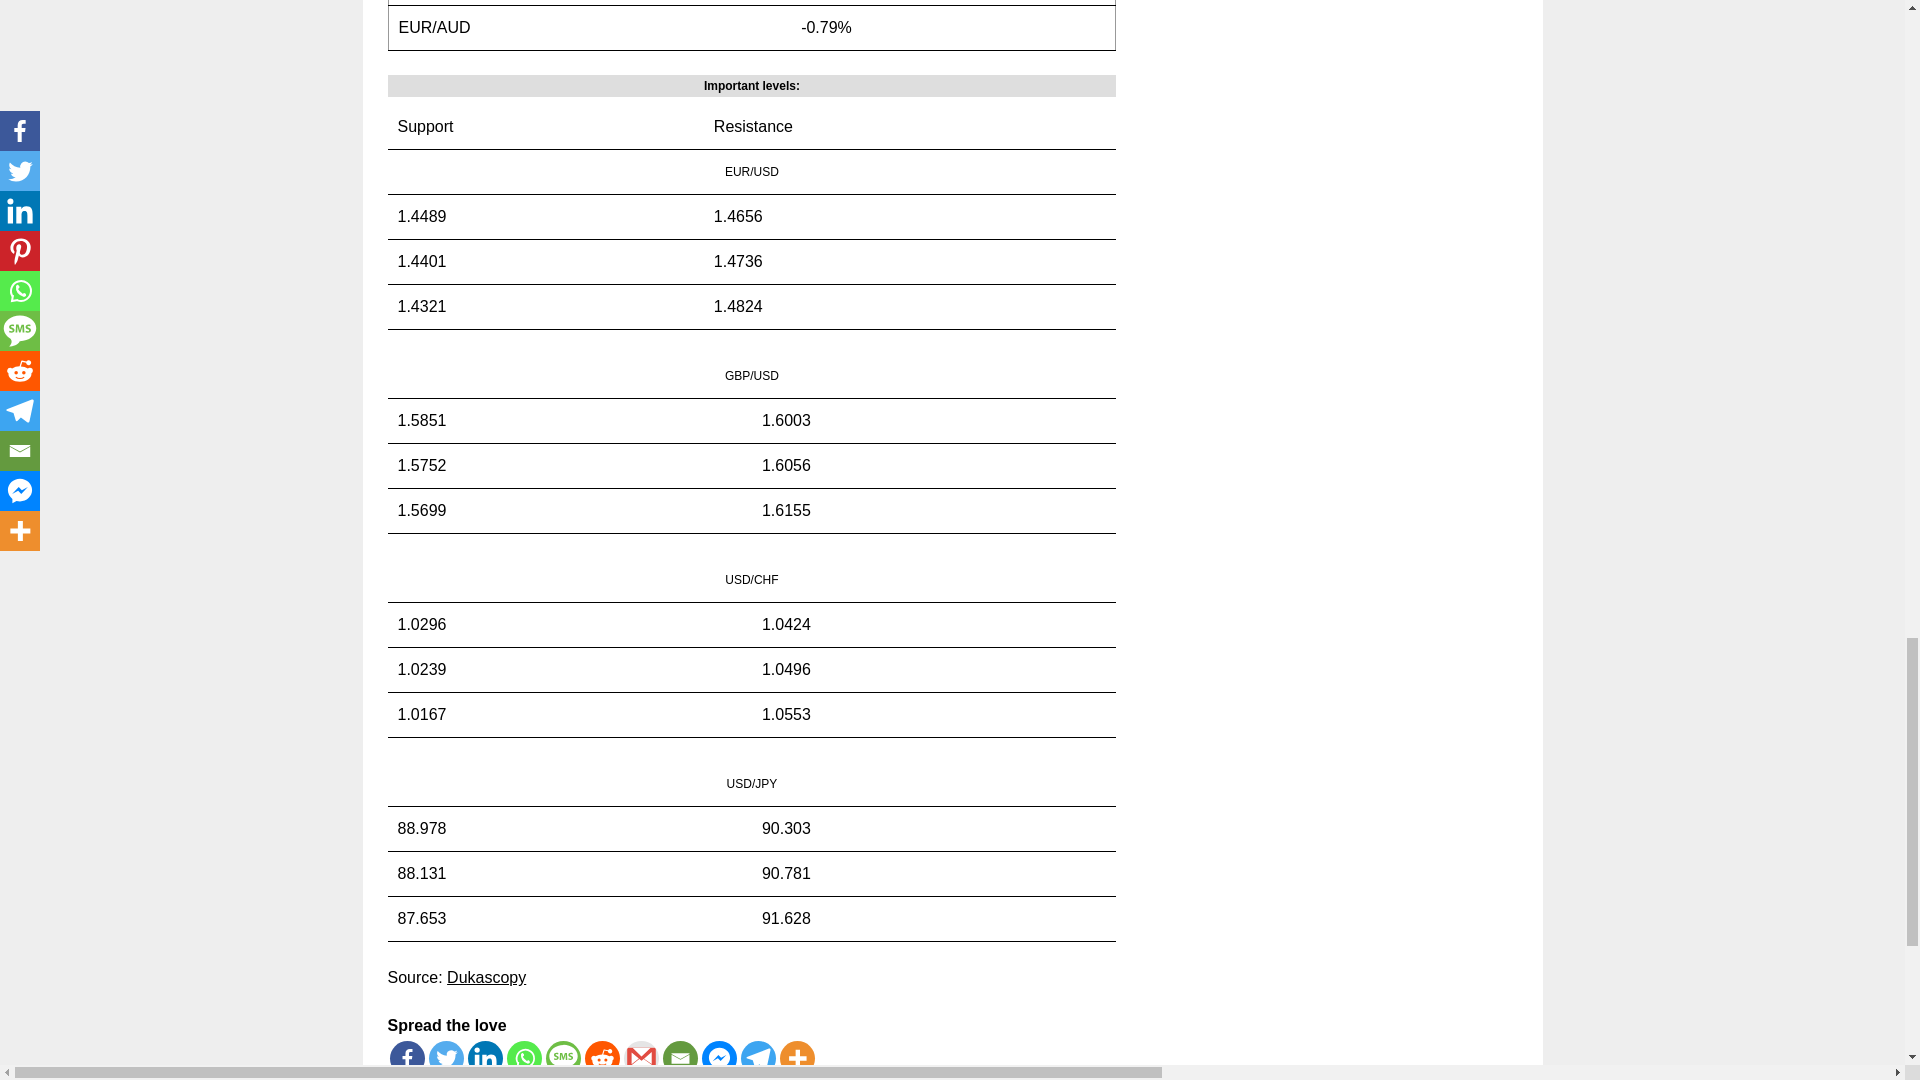 This screenshot has height=1080, width=1920. What do you see at coordinates (796, 1058) in the screenshot?
I see `More` at bounding box center [796, 1058].